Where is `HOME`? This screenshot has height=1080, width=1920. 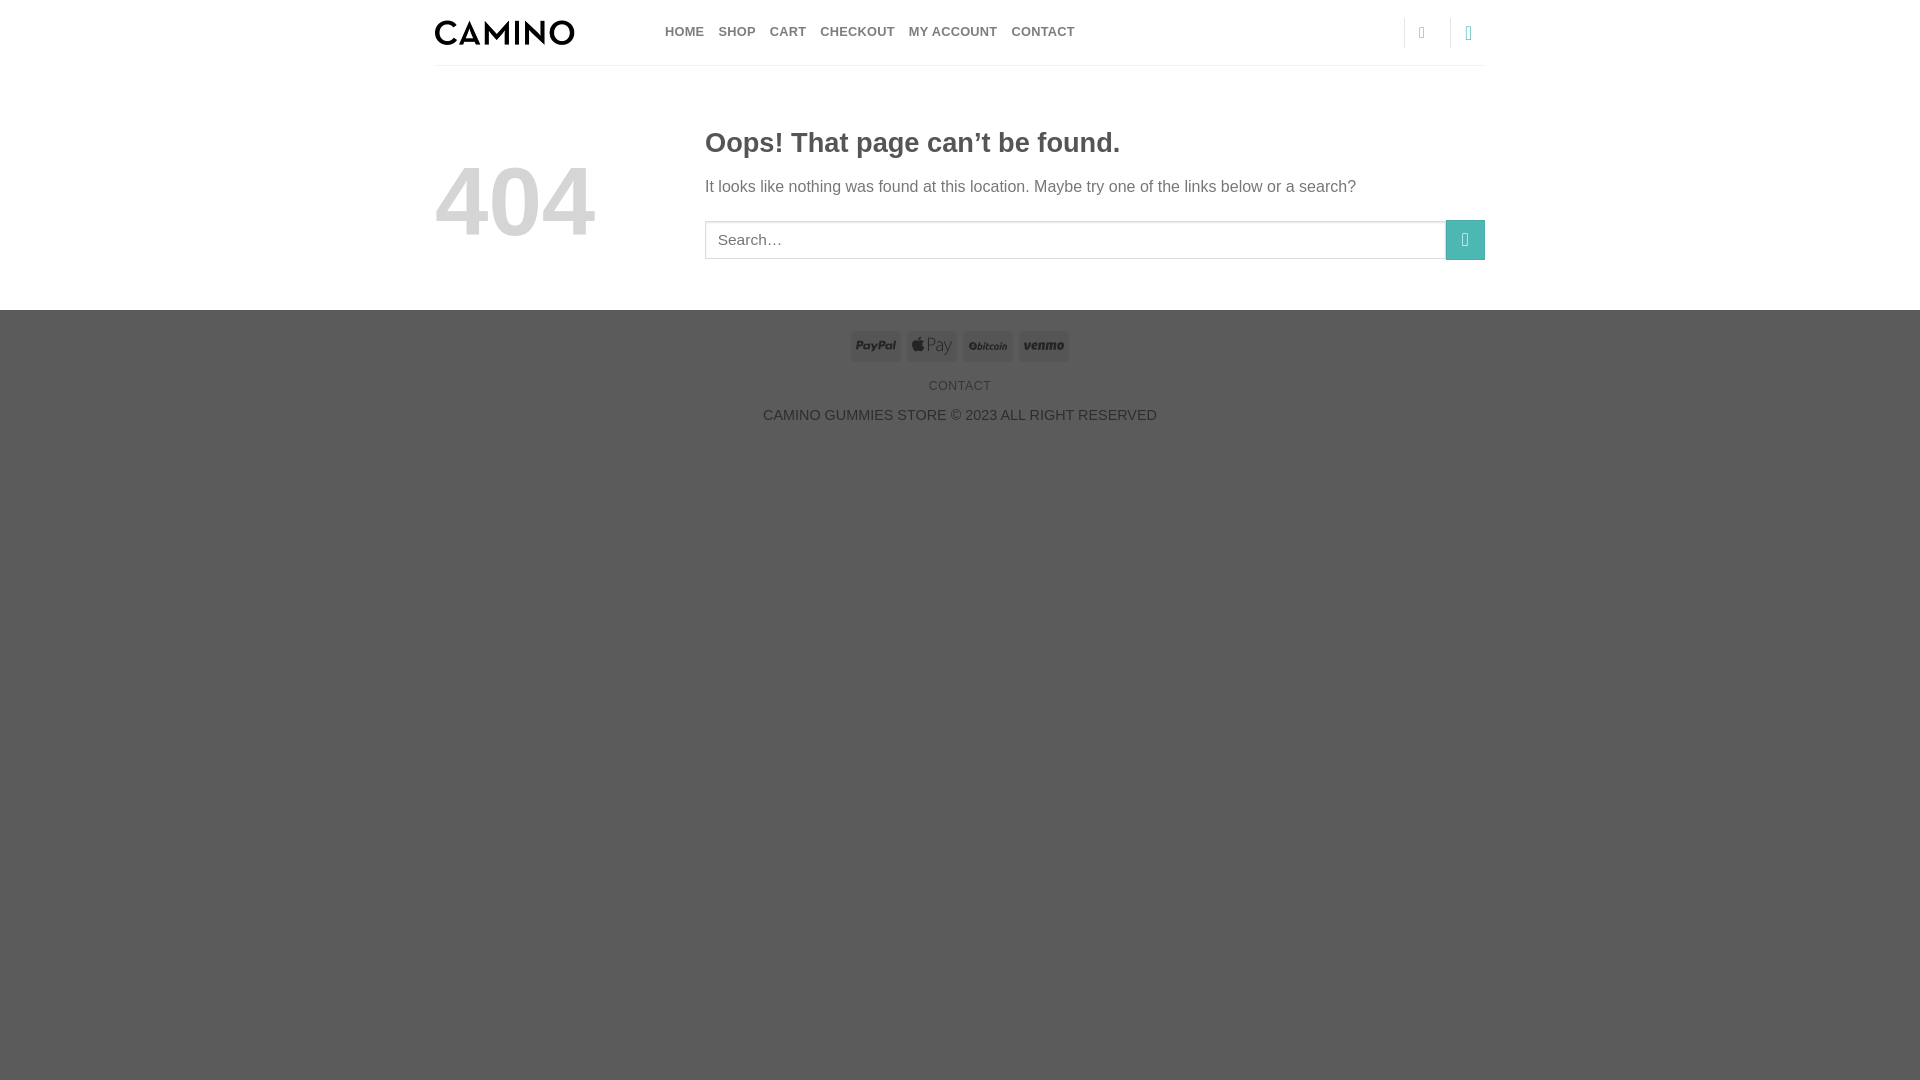
HOME is located at coordinates (684, 31).